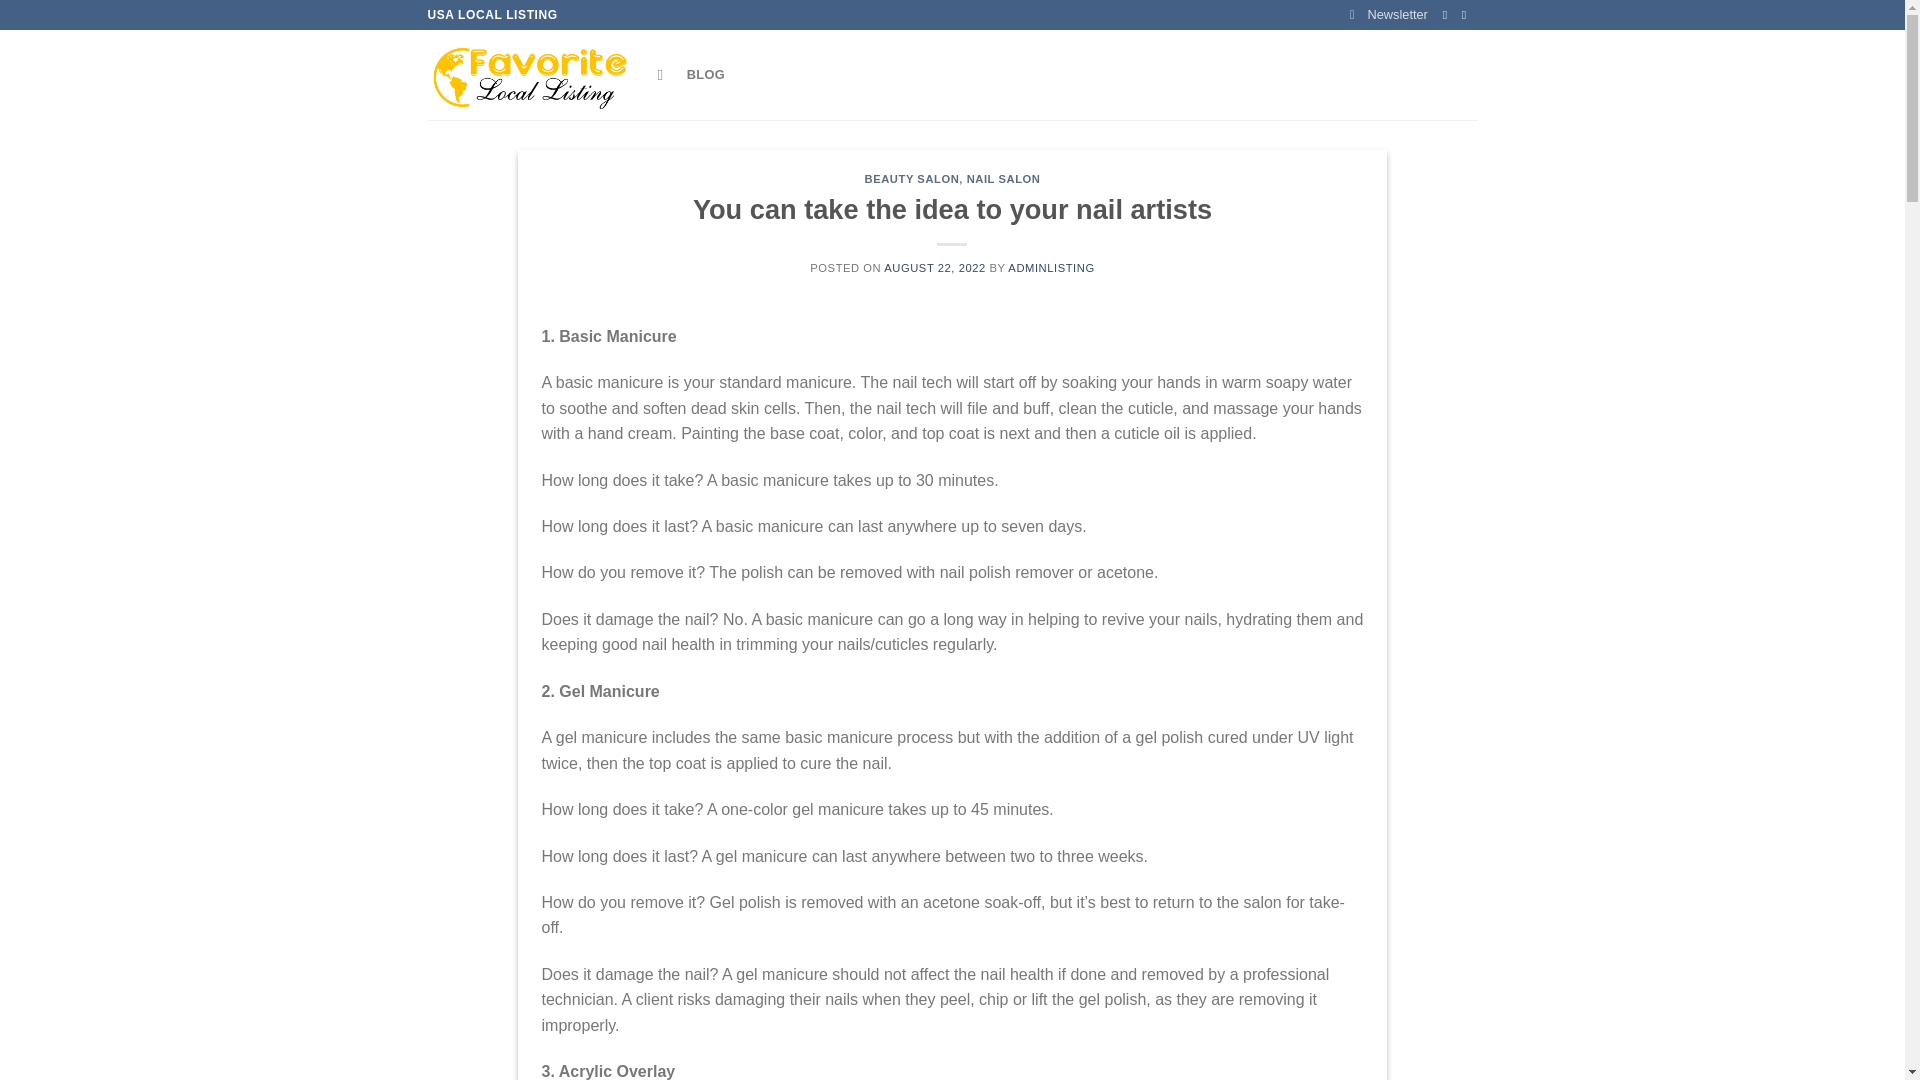 The width and height of the screenshot is (1920, 1080). Describe the element at coordinates (1004, 178) in the screenshot. I see `NAIL SALON` at that location.